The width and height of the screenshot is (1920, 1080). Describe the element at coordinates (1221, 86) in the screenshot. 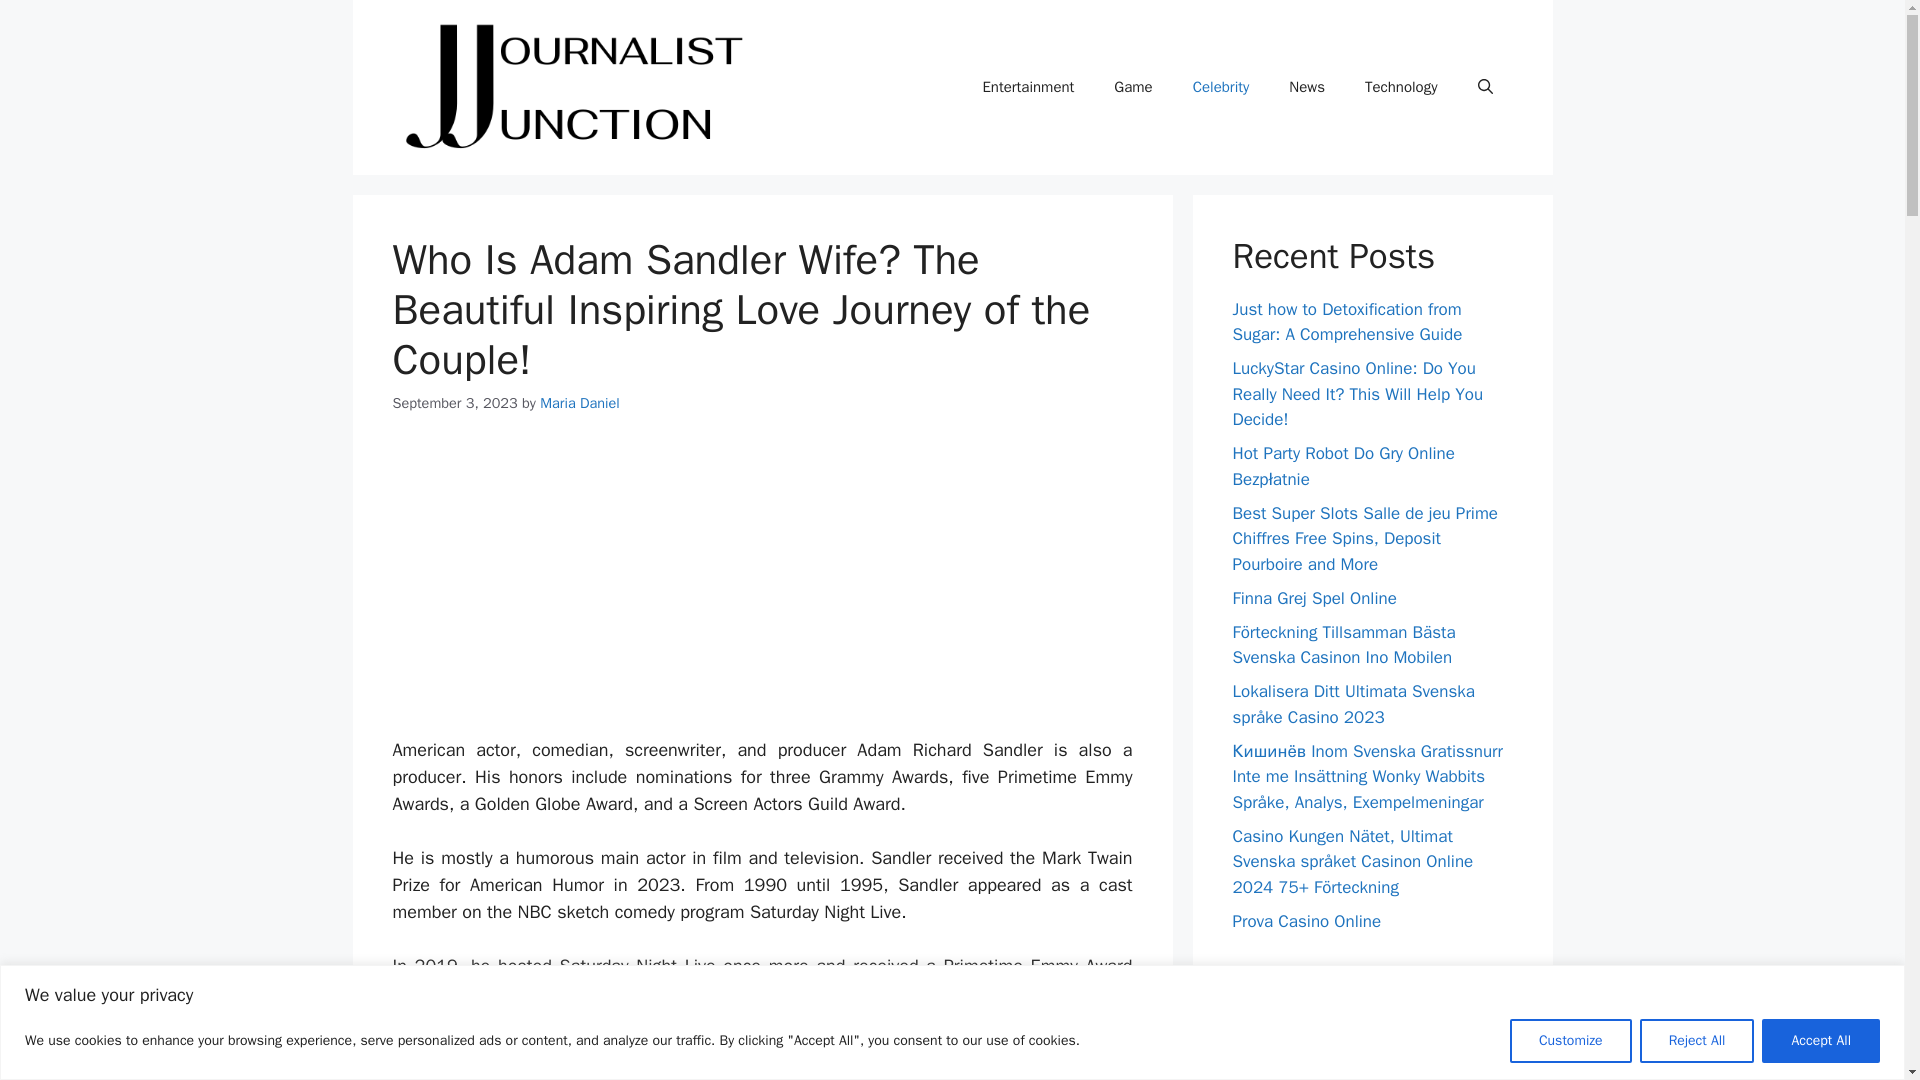

I see `Celebrity` at that location.